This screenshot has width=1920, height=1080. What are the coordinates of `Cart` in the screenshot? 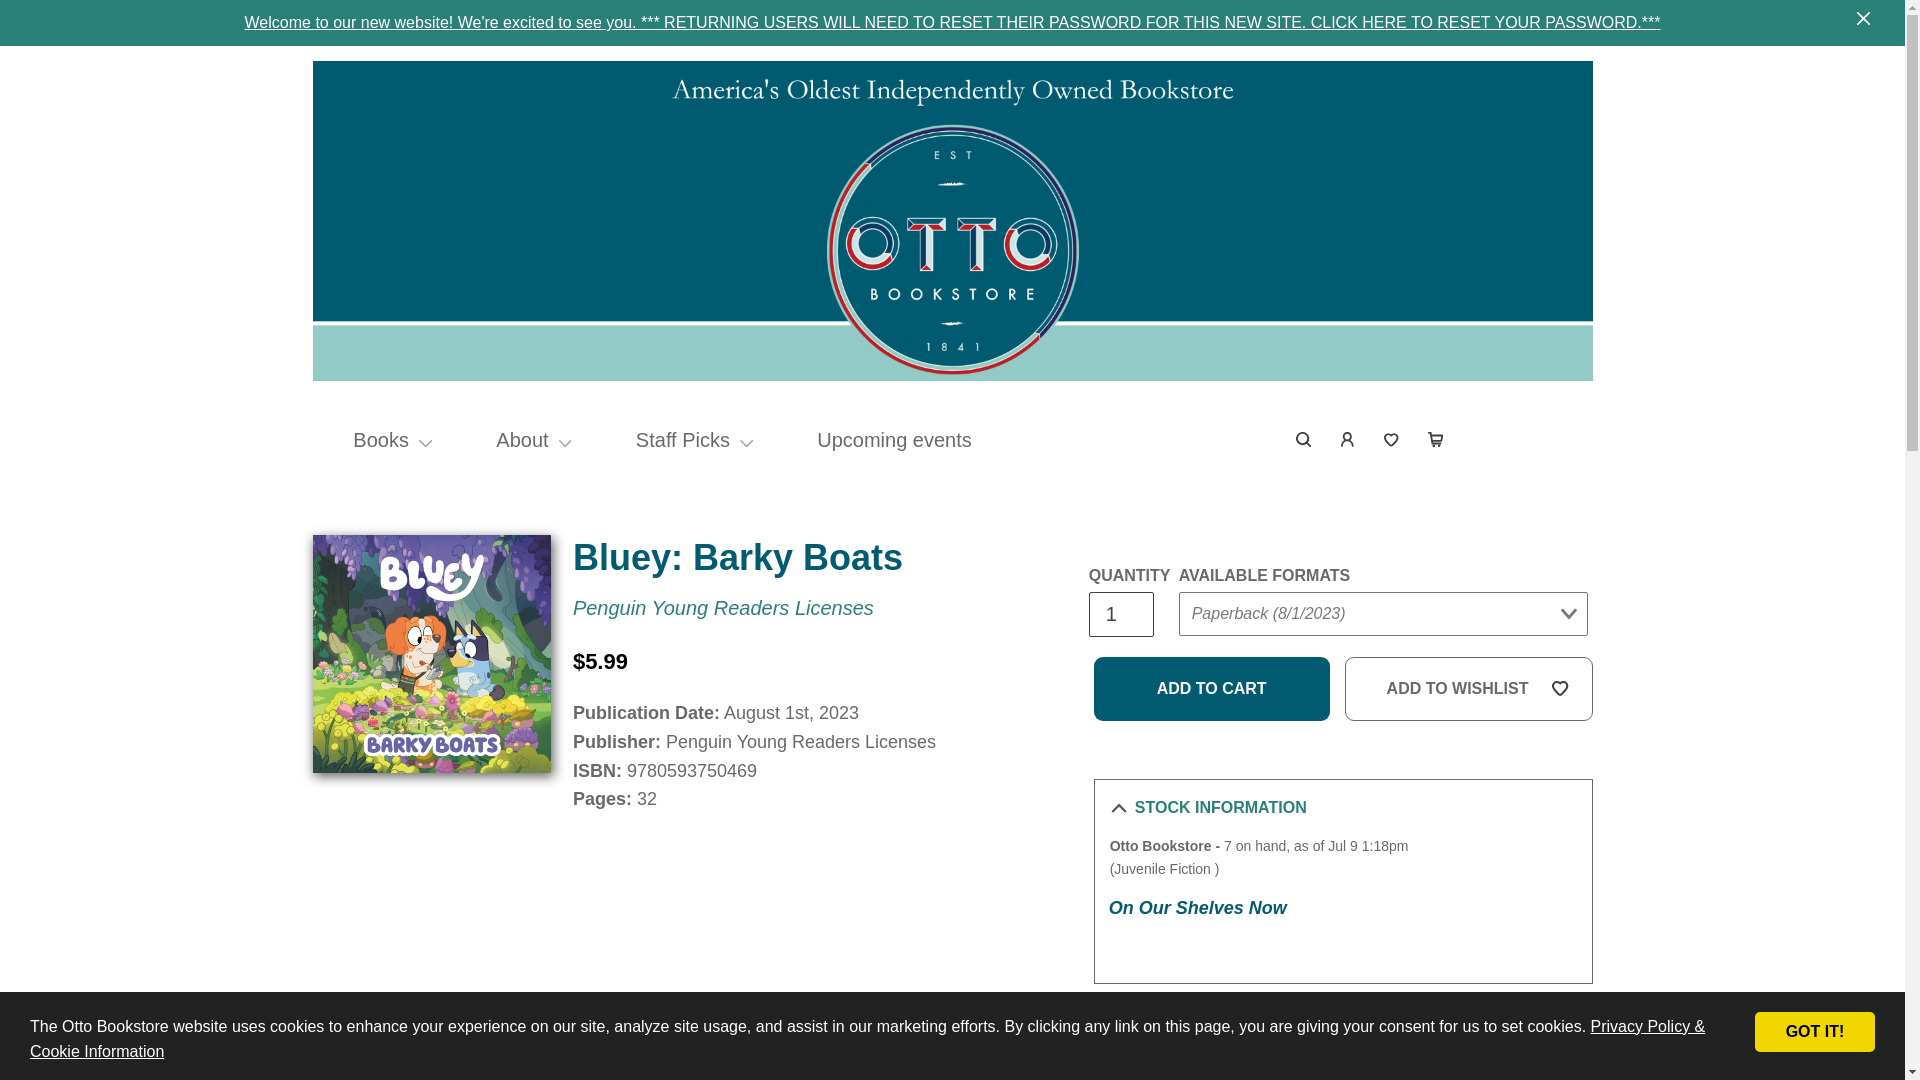 It's located at (1435, 440).